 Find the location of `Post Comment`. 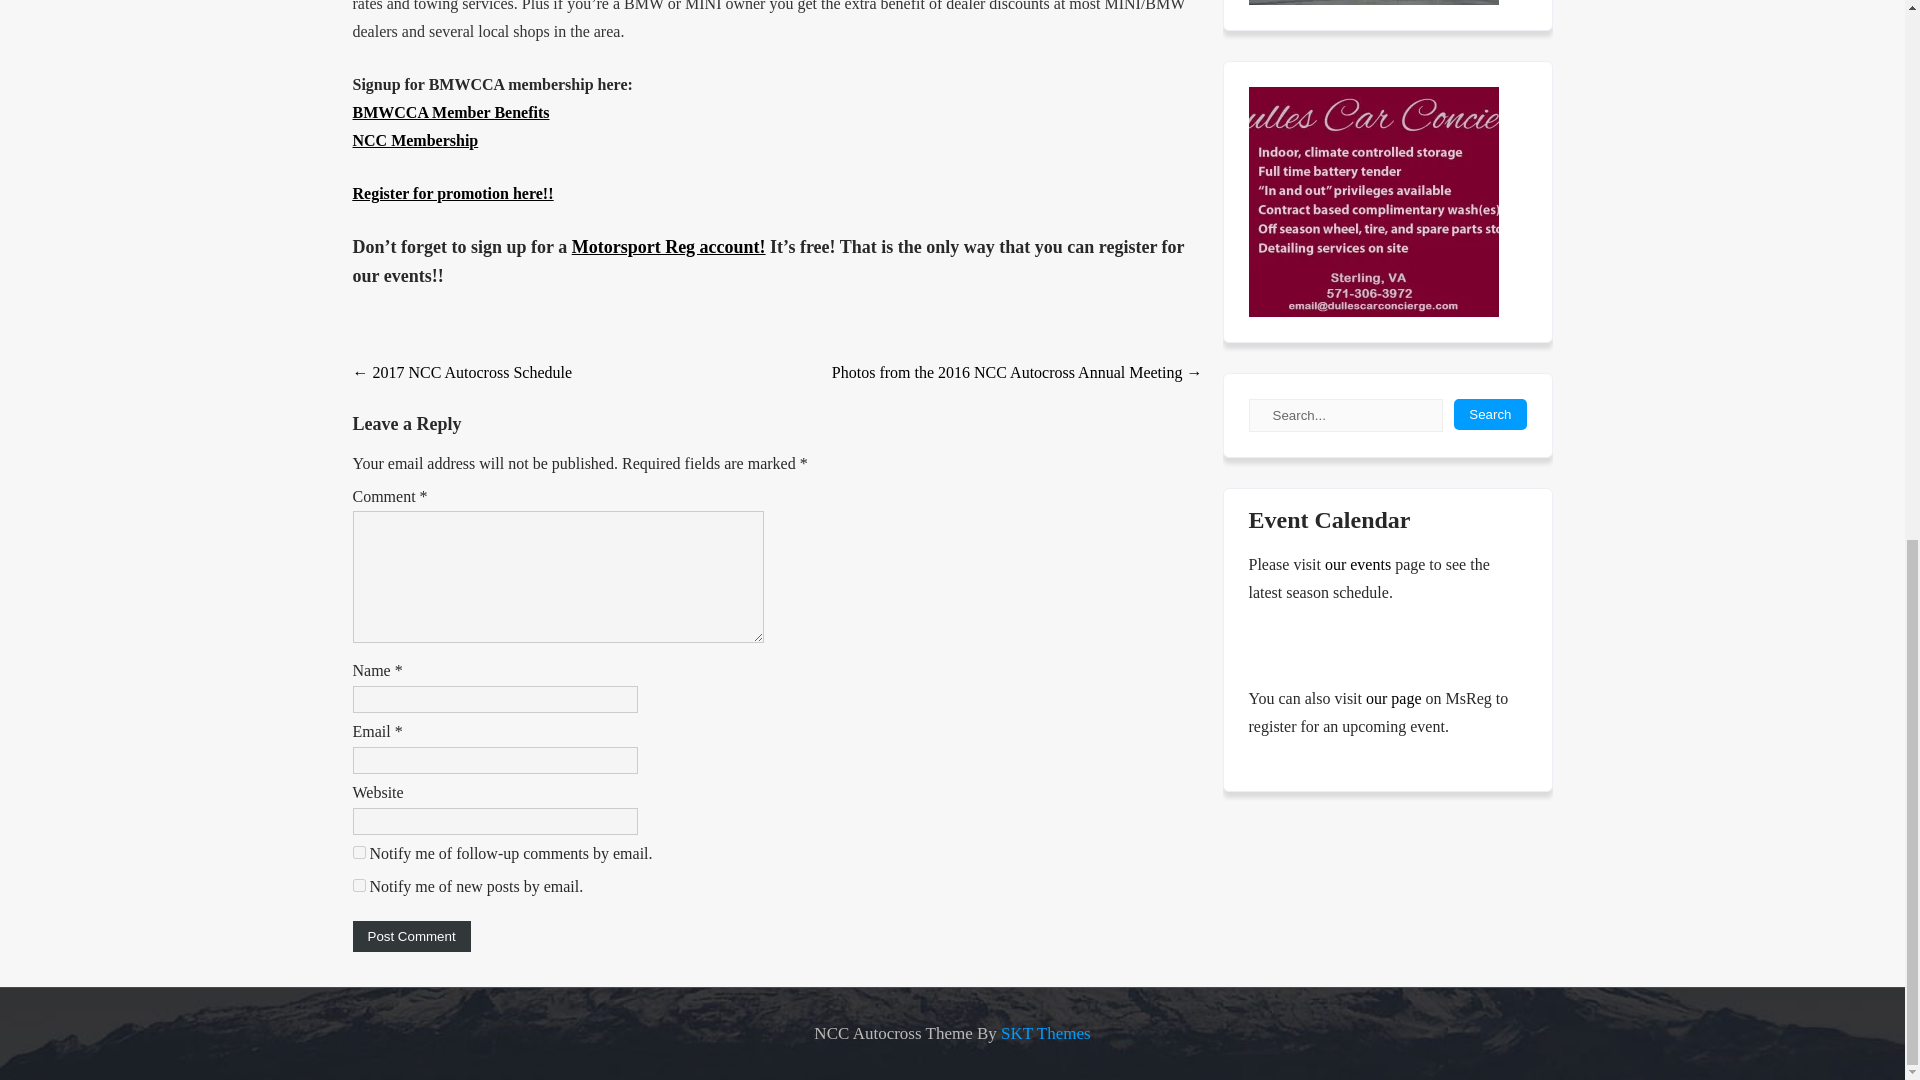

Post Comment is located at coordinates (410, 936).